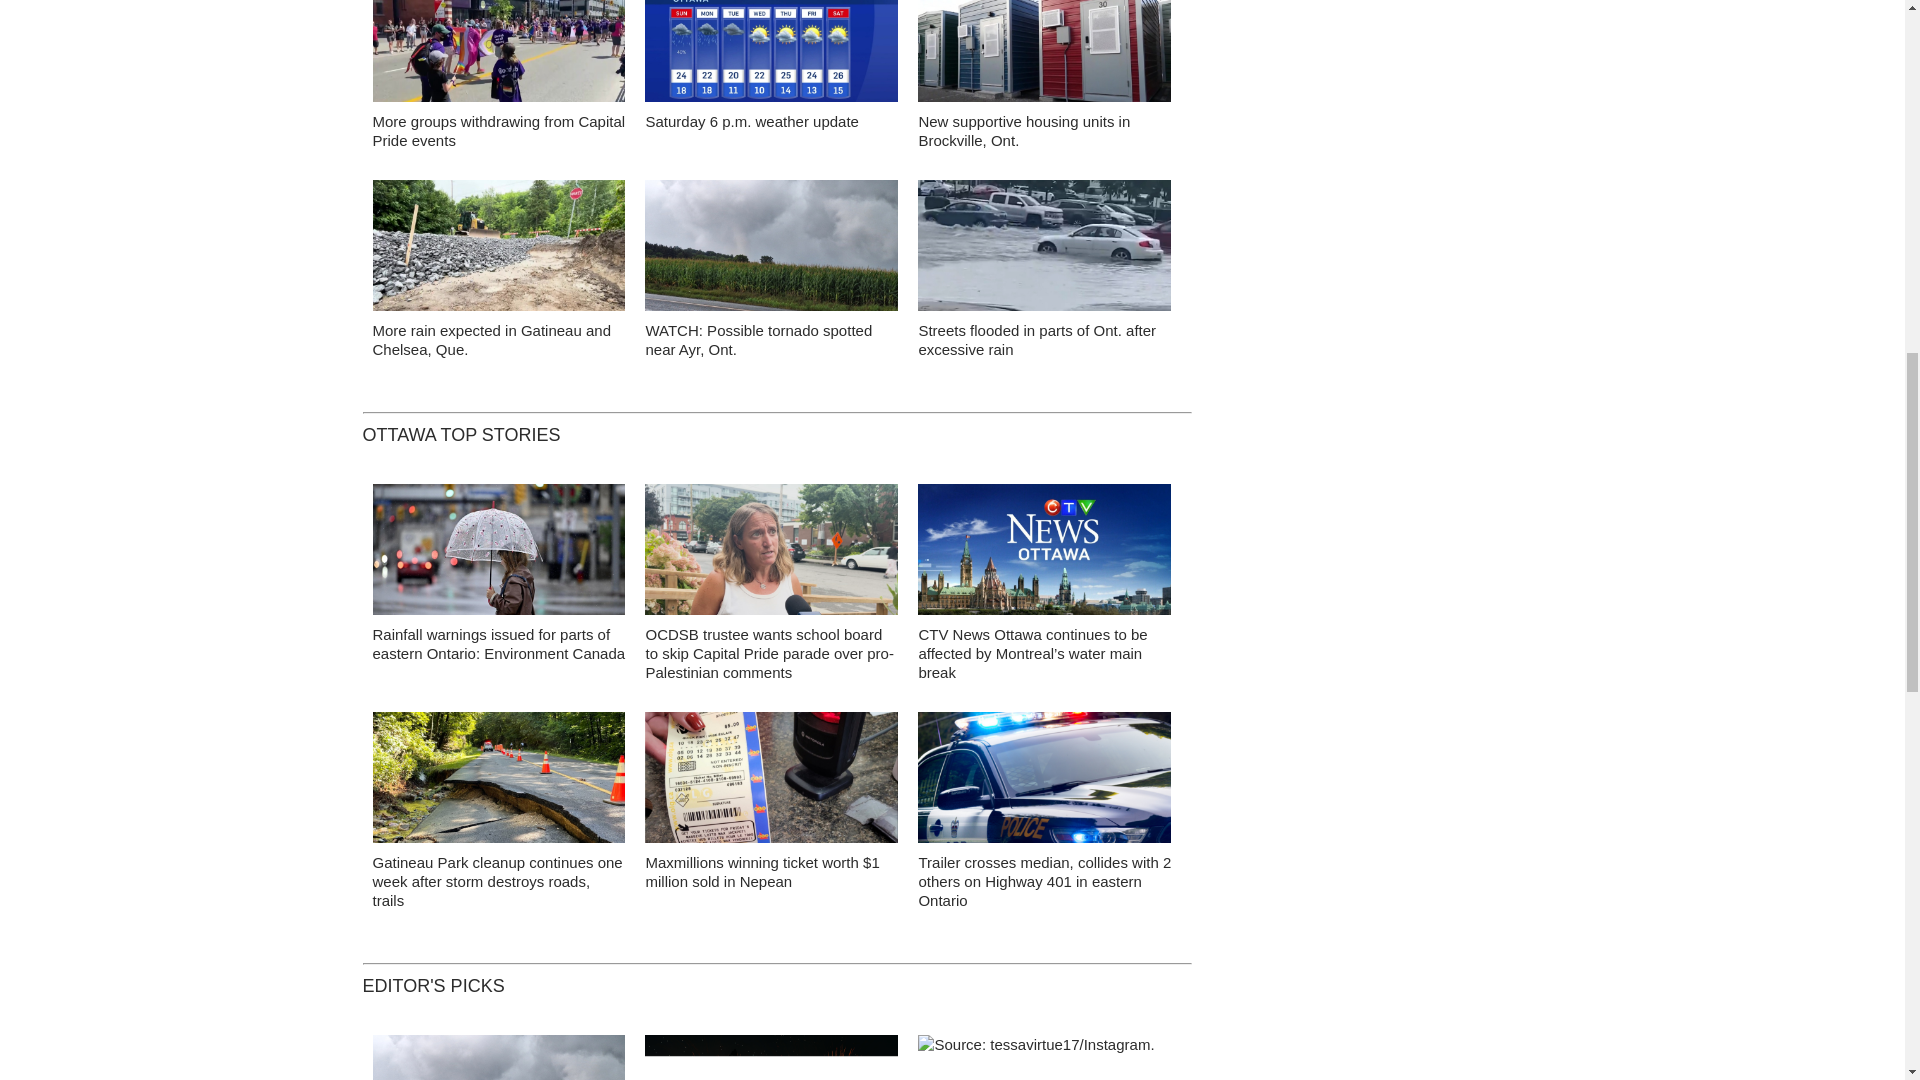 This screenshot has height=1080, width=1920. I want to click on false, so click(498, 50).